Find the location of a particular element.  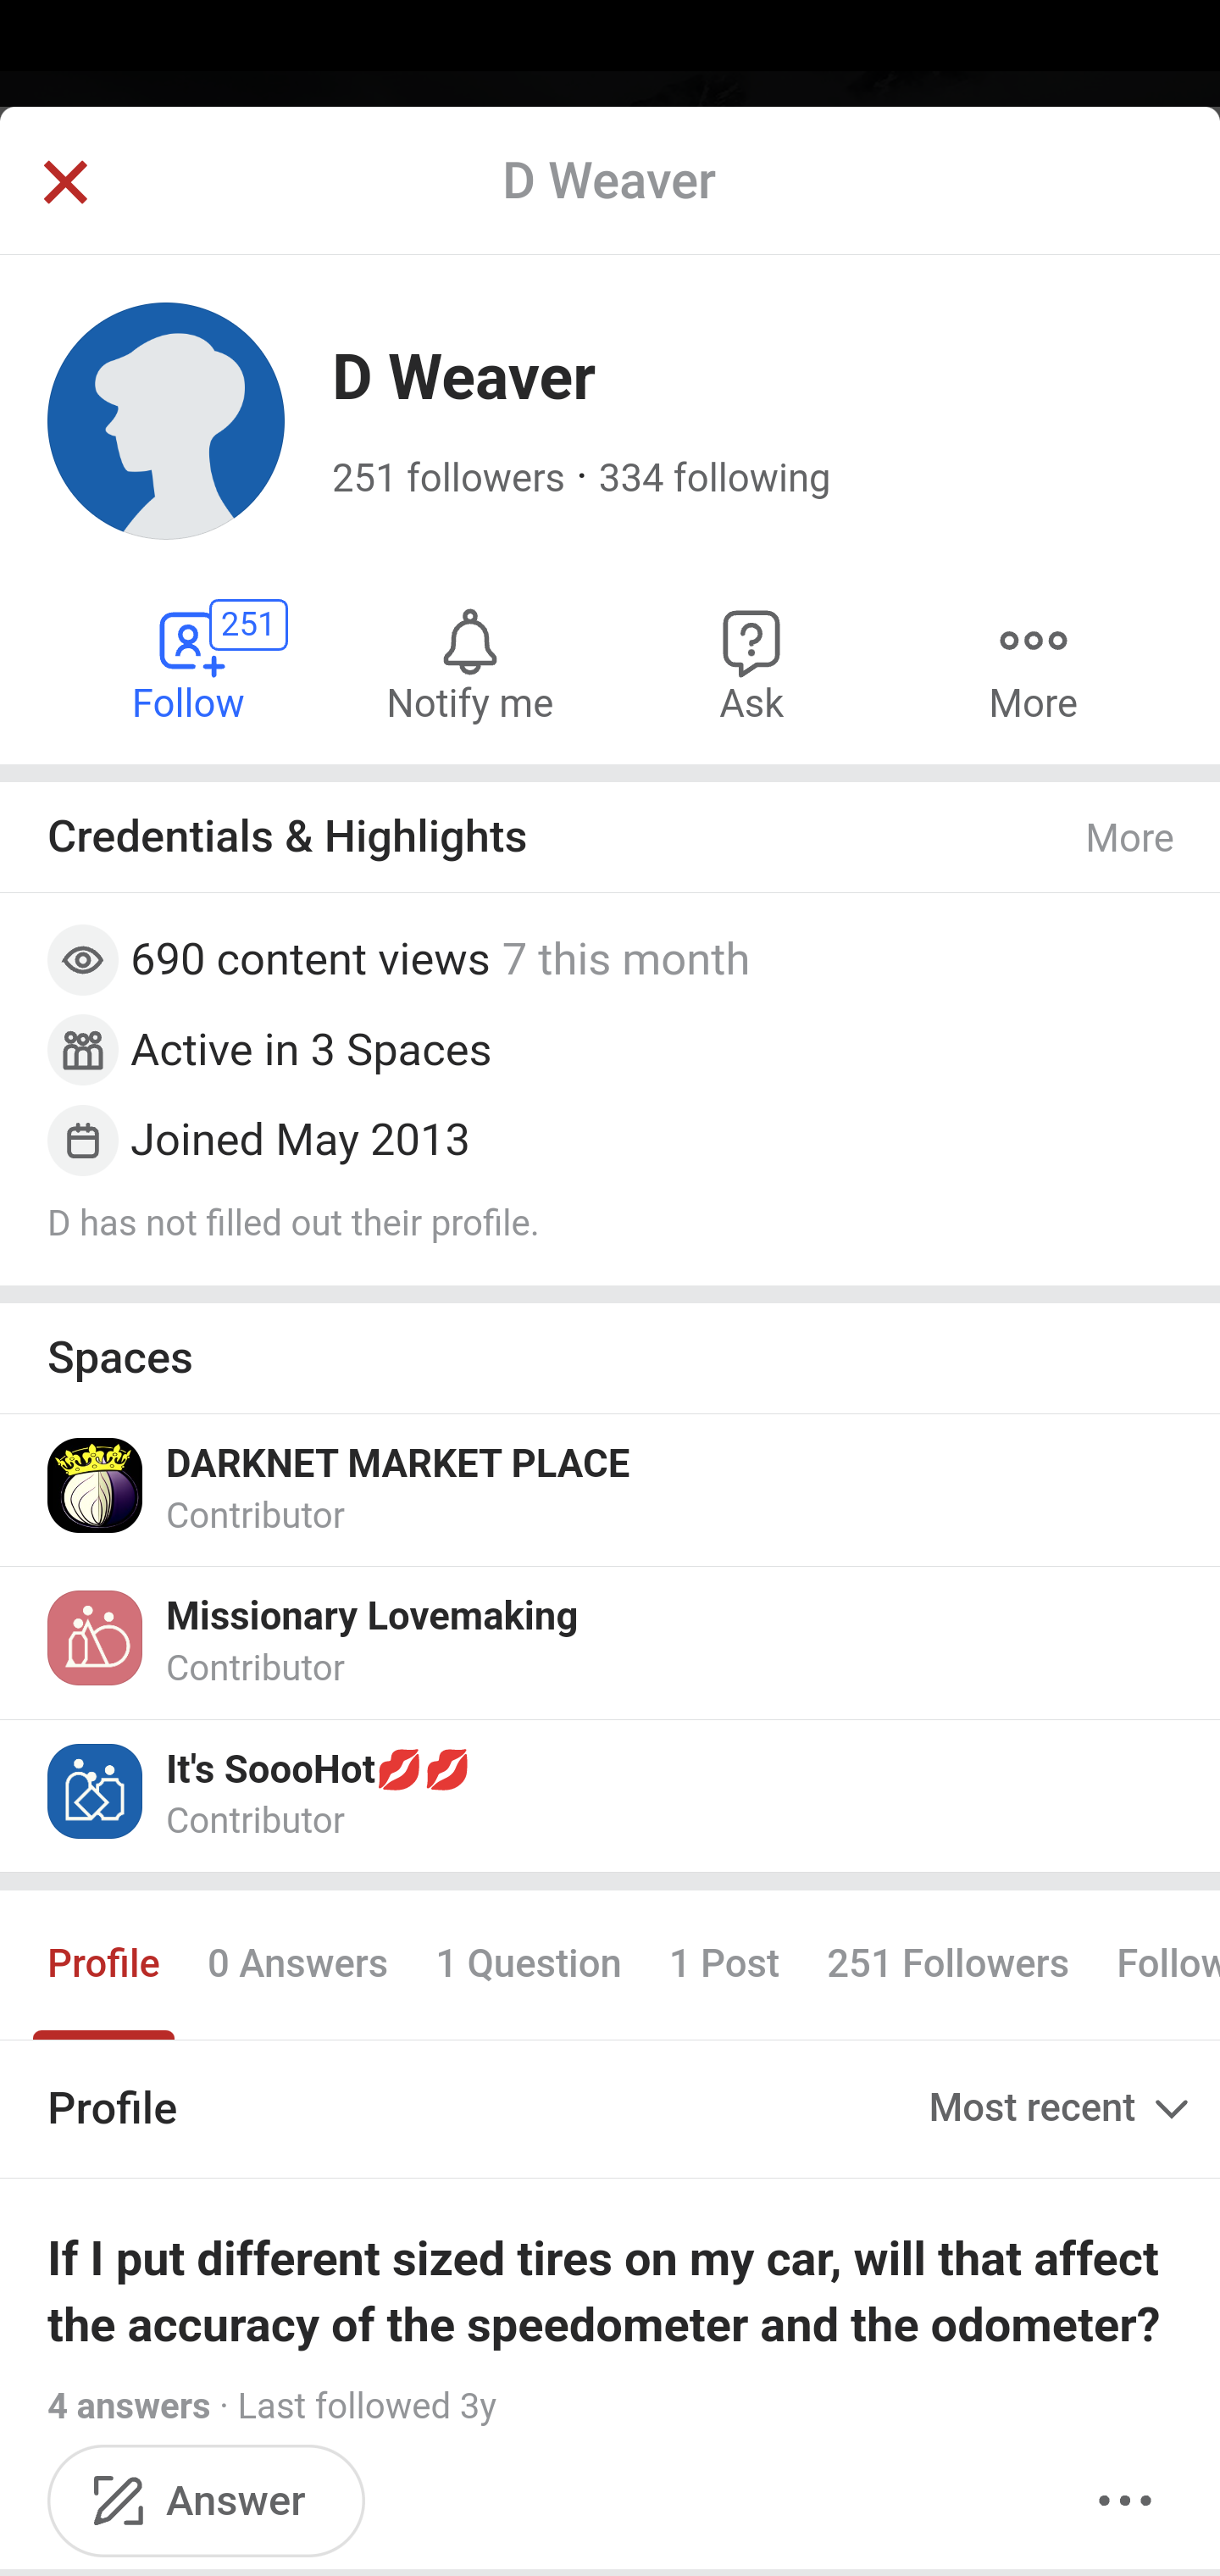

334 following is located at coordinates (713, 479).